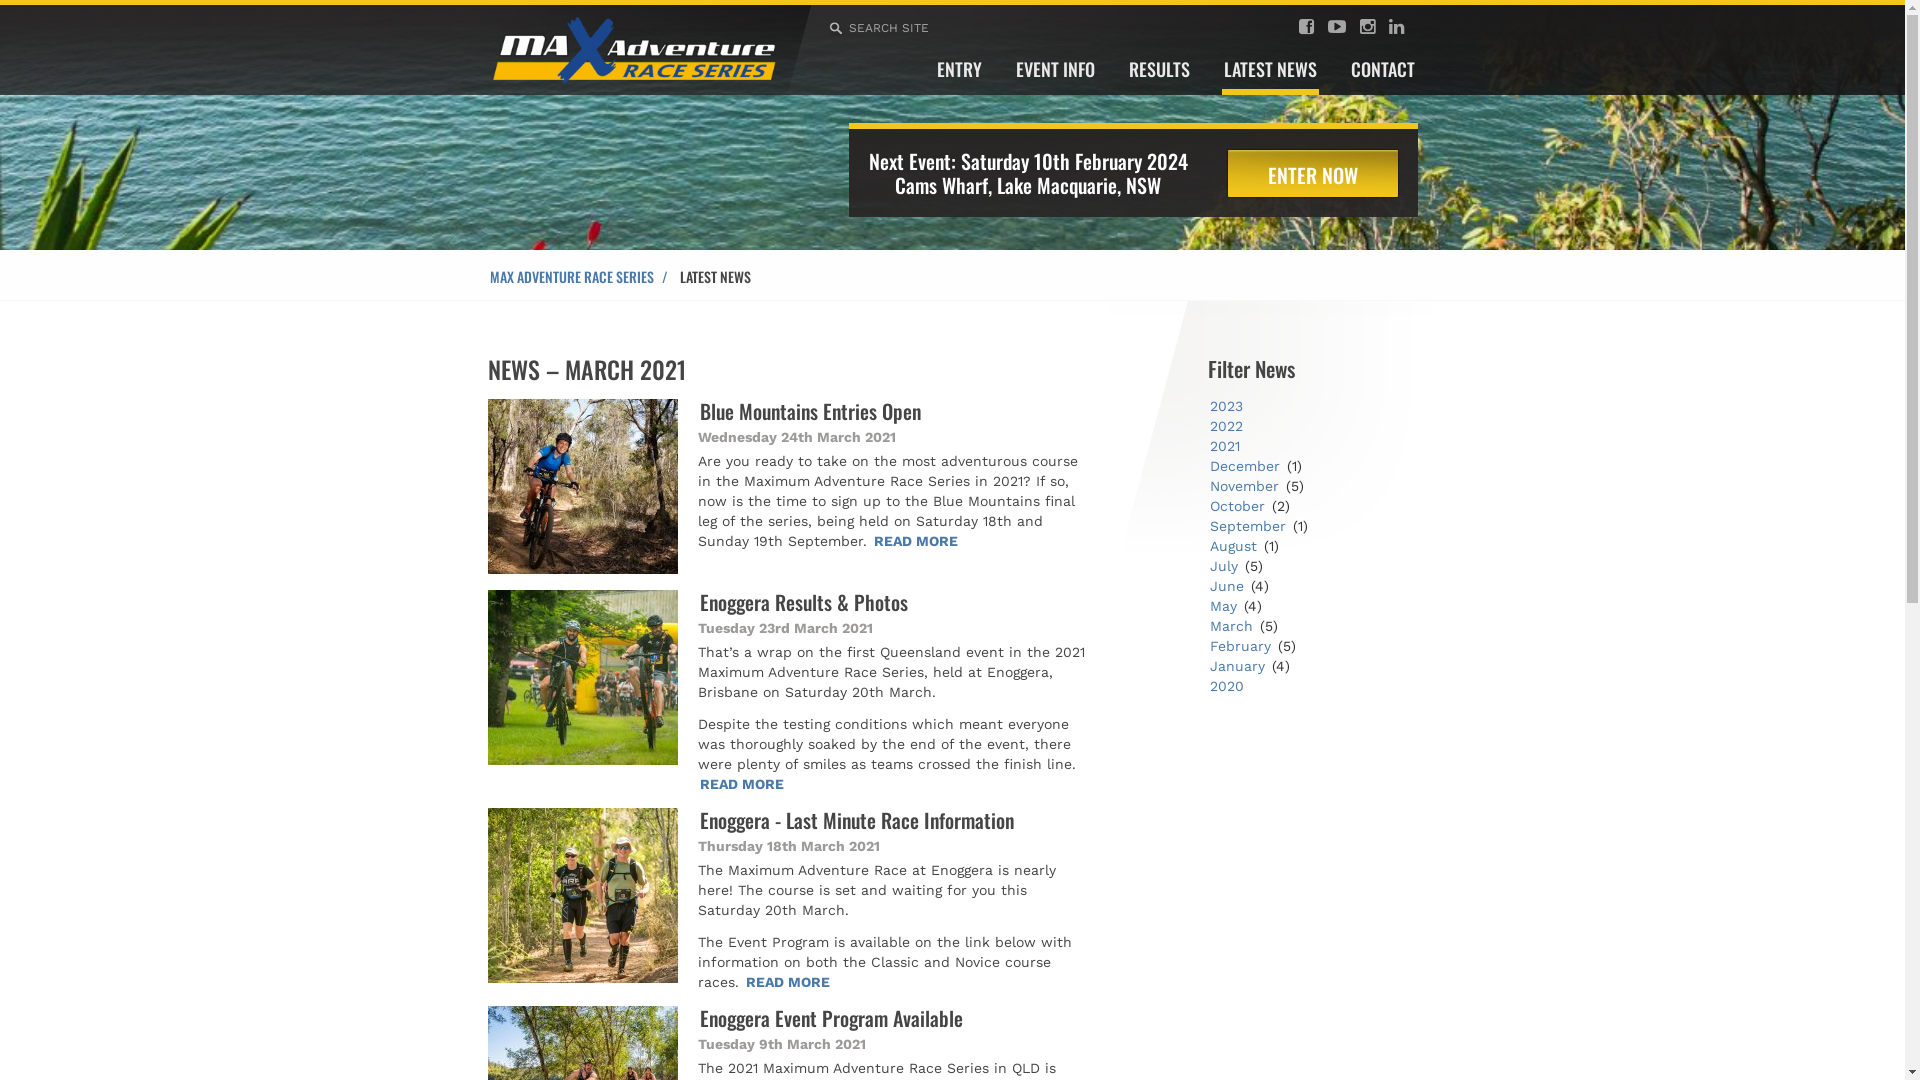 The height and width of the screenshot is (1080, 1920). Describe the element at coordinates (1238, 506) in the screenshot. I see `October` at that location.